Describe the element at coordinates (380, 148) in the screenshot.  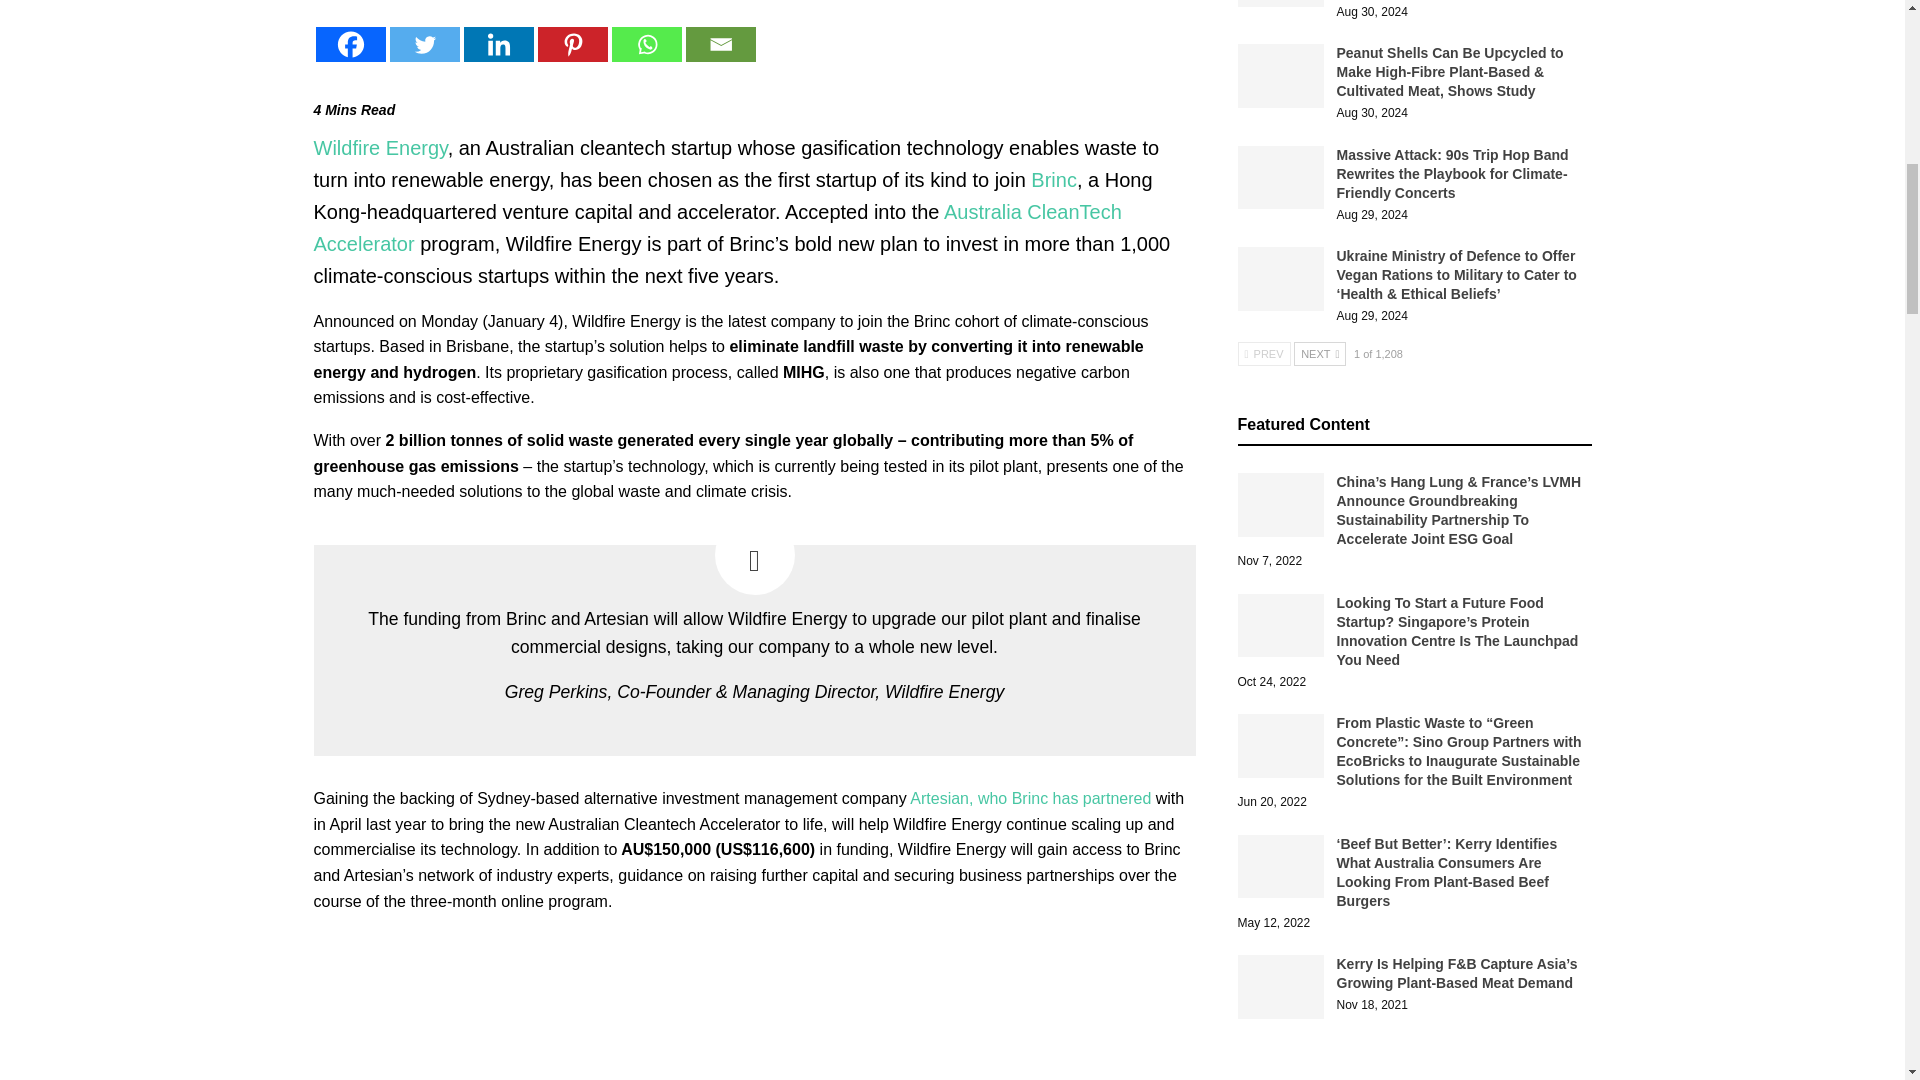
I see `Wildfire Energy` at that location.